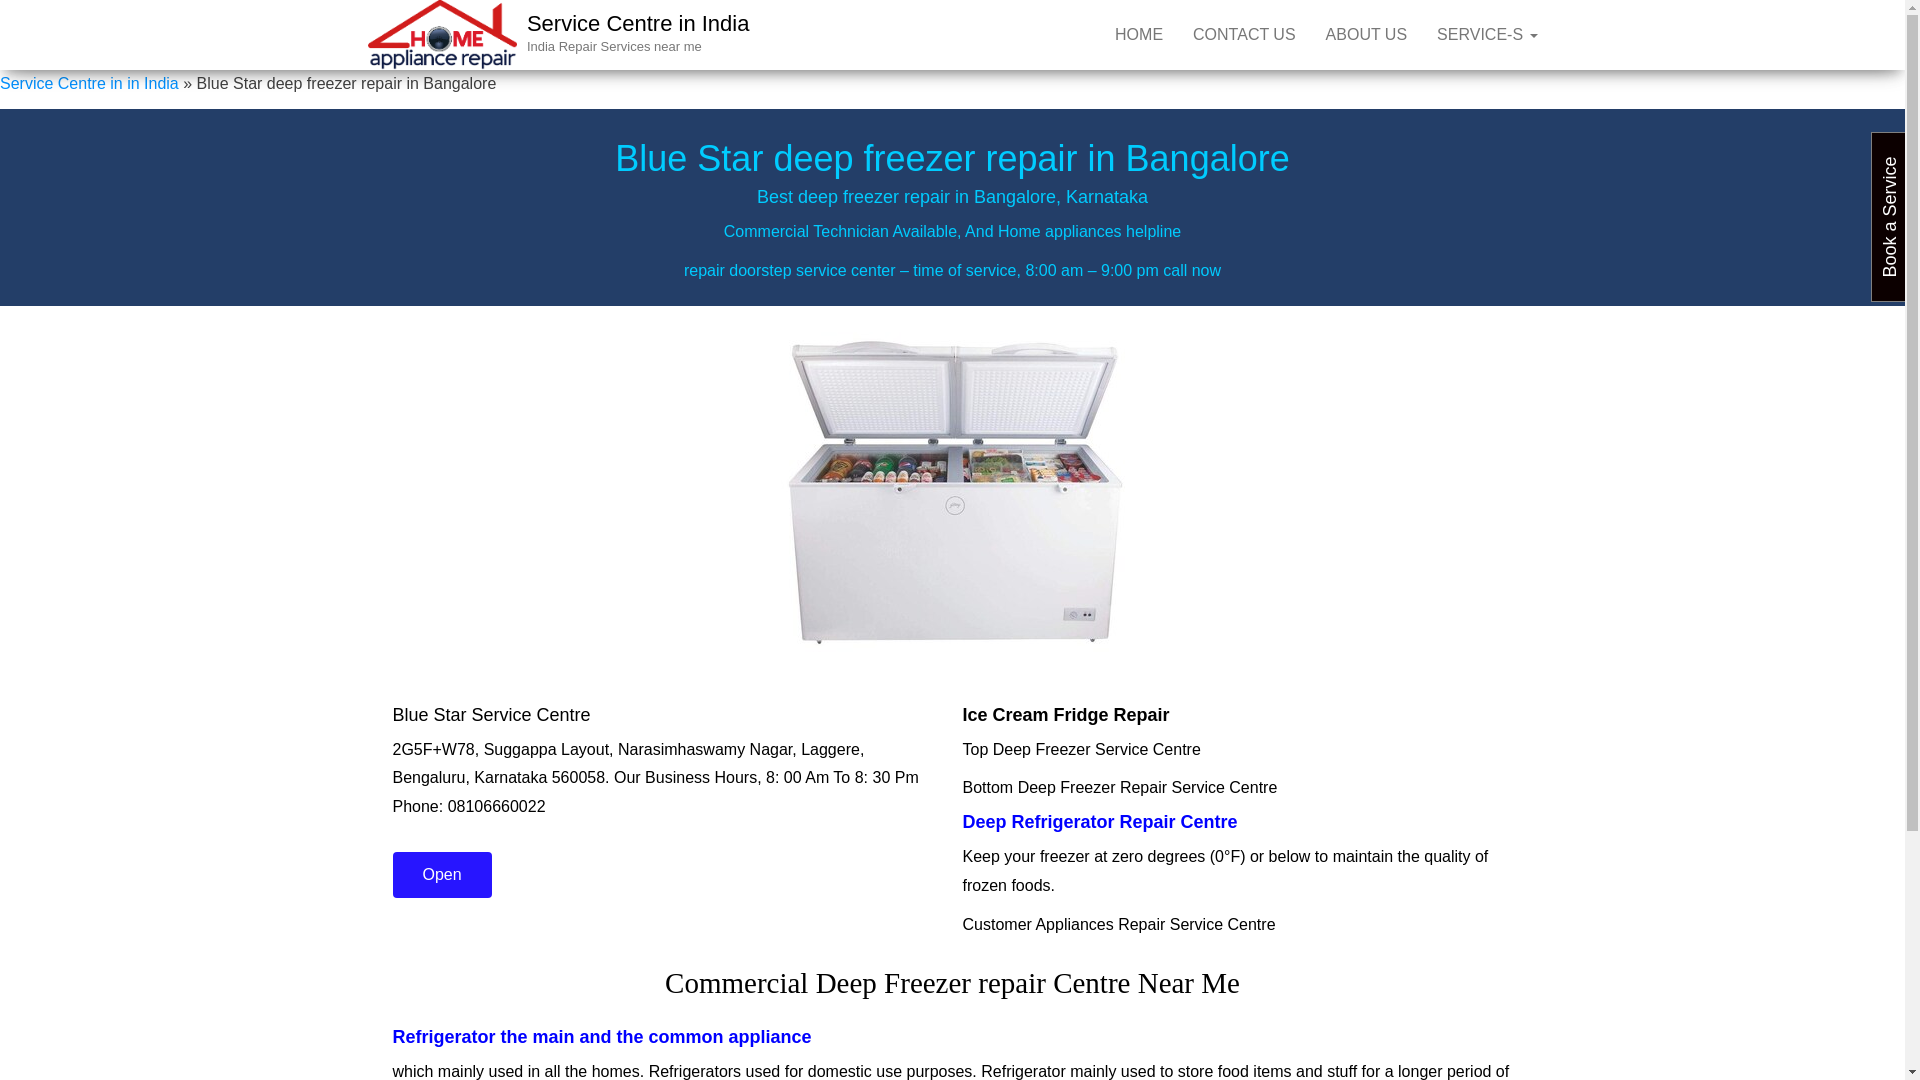 This screenshot has height=1080, width=1920. I want to click on Contact Us, so click(1244, 35).